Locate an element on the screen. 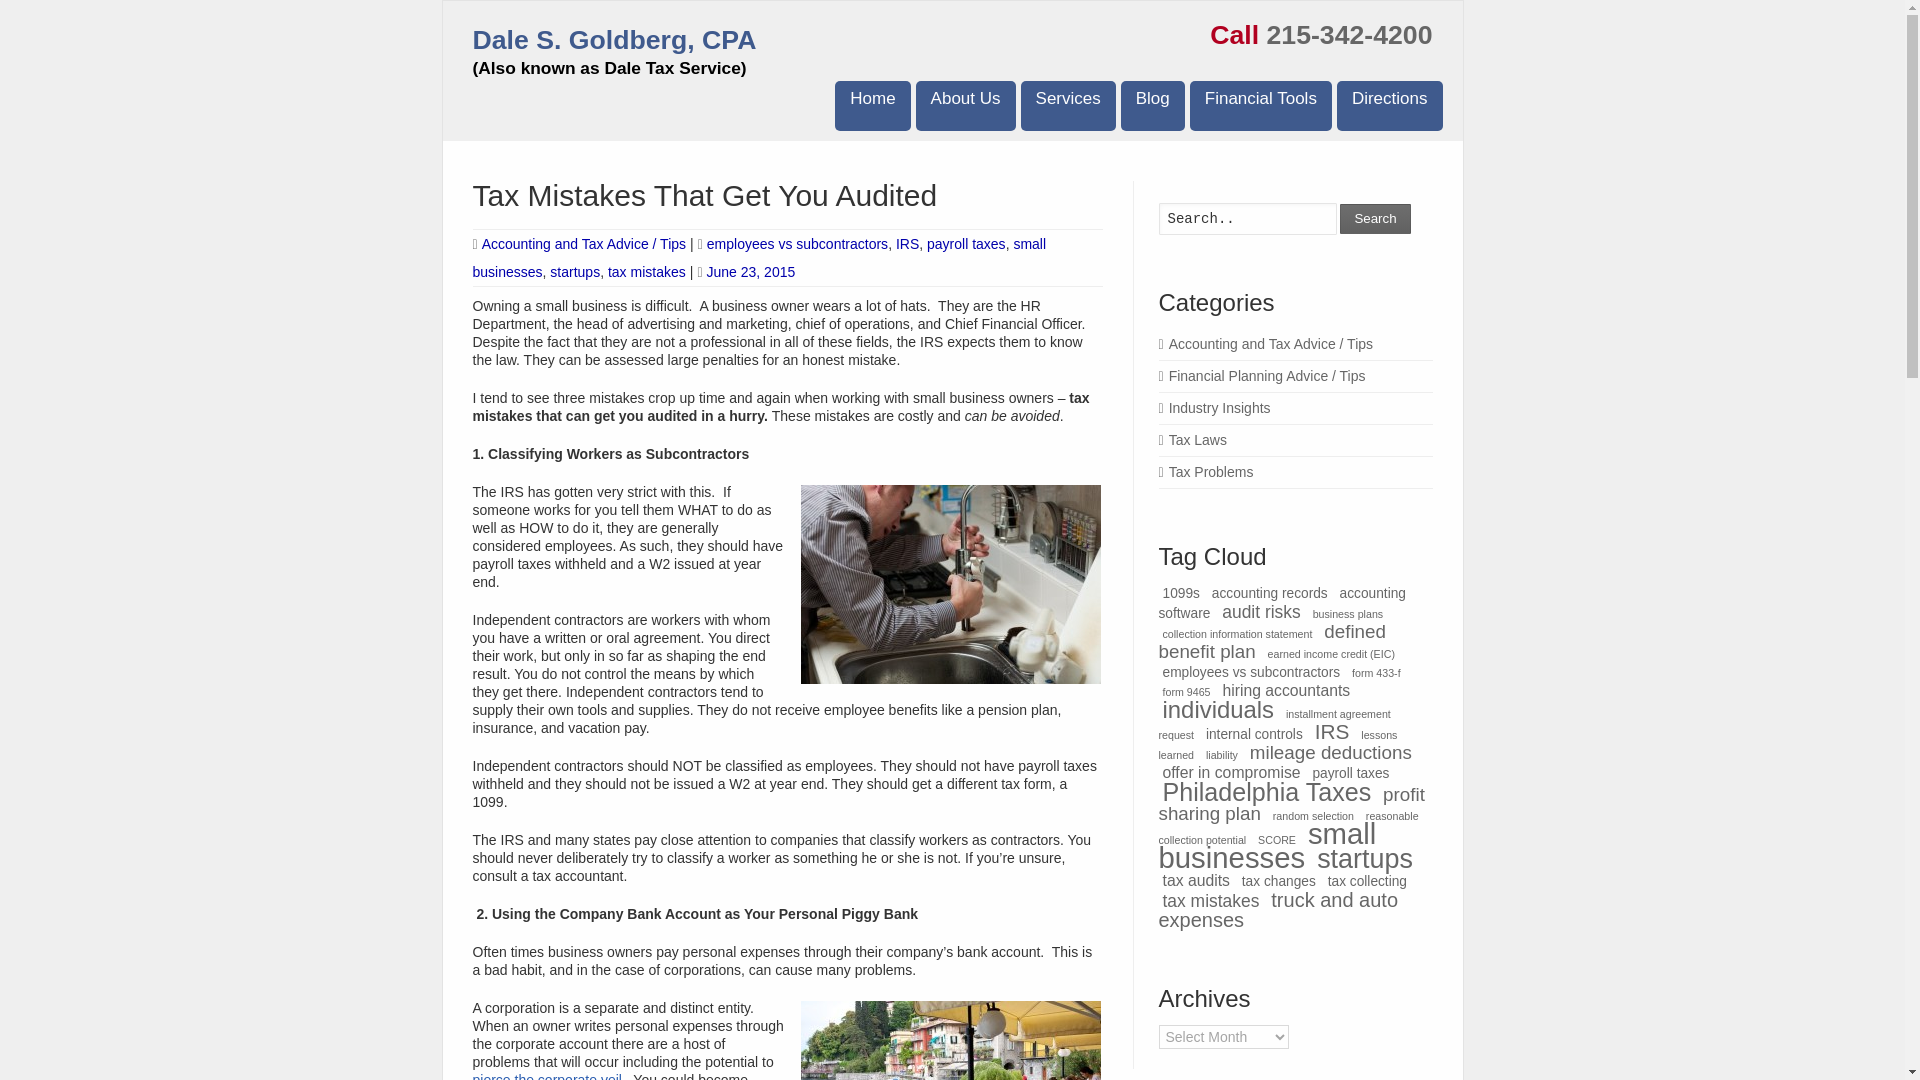 The width and height of the screenshot is (1920, 1080). startups is located at coordinates (574, 271).